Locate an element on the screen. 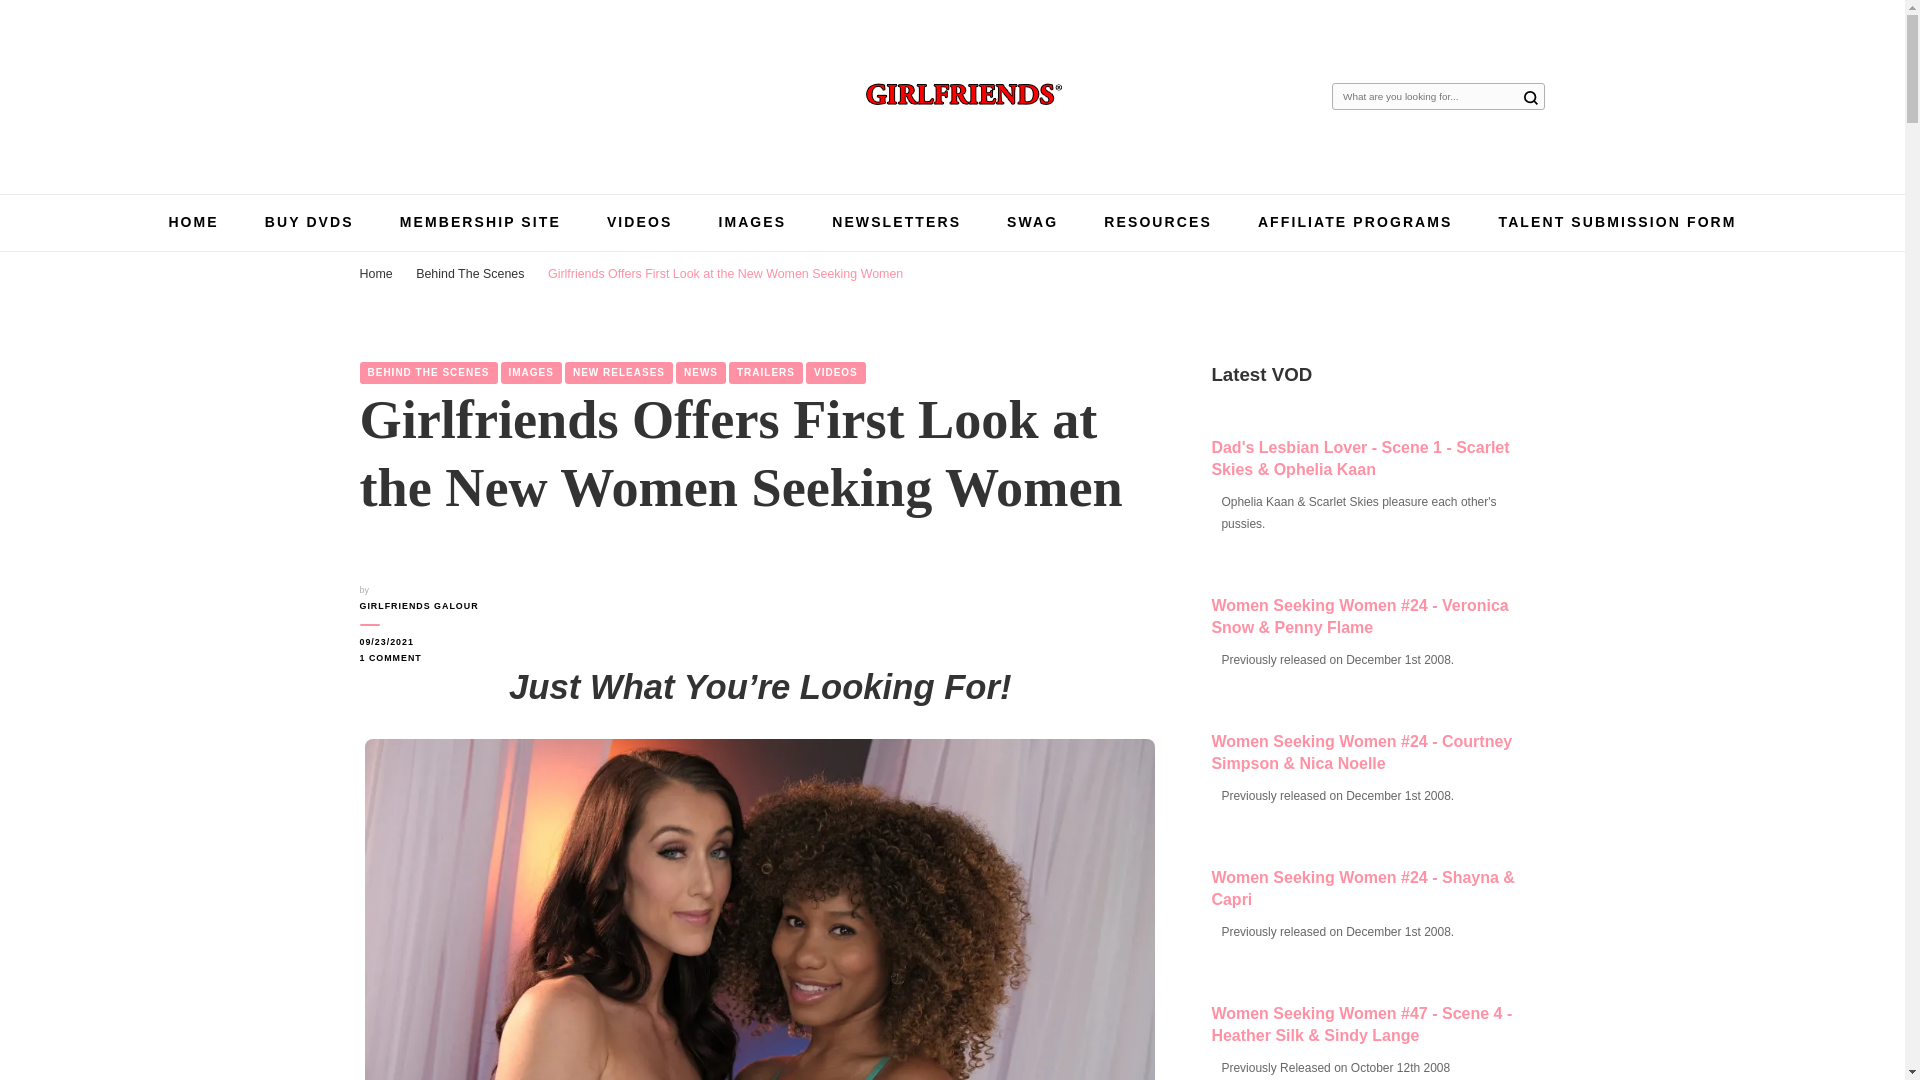 The height and width of the screenshot is (1080, 1920). RESOURCES is located at coordinates (1158, 222).